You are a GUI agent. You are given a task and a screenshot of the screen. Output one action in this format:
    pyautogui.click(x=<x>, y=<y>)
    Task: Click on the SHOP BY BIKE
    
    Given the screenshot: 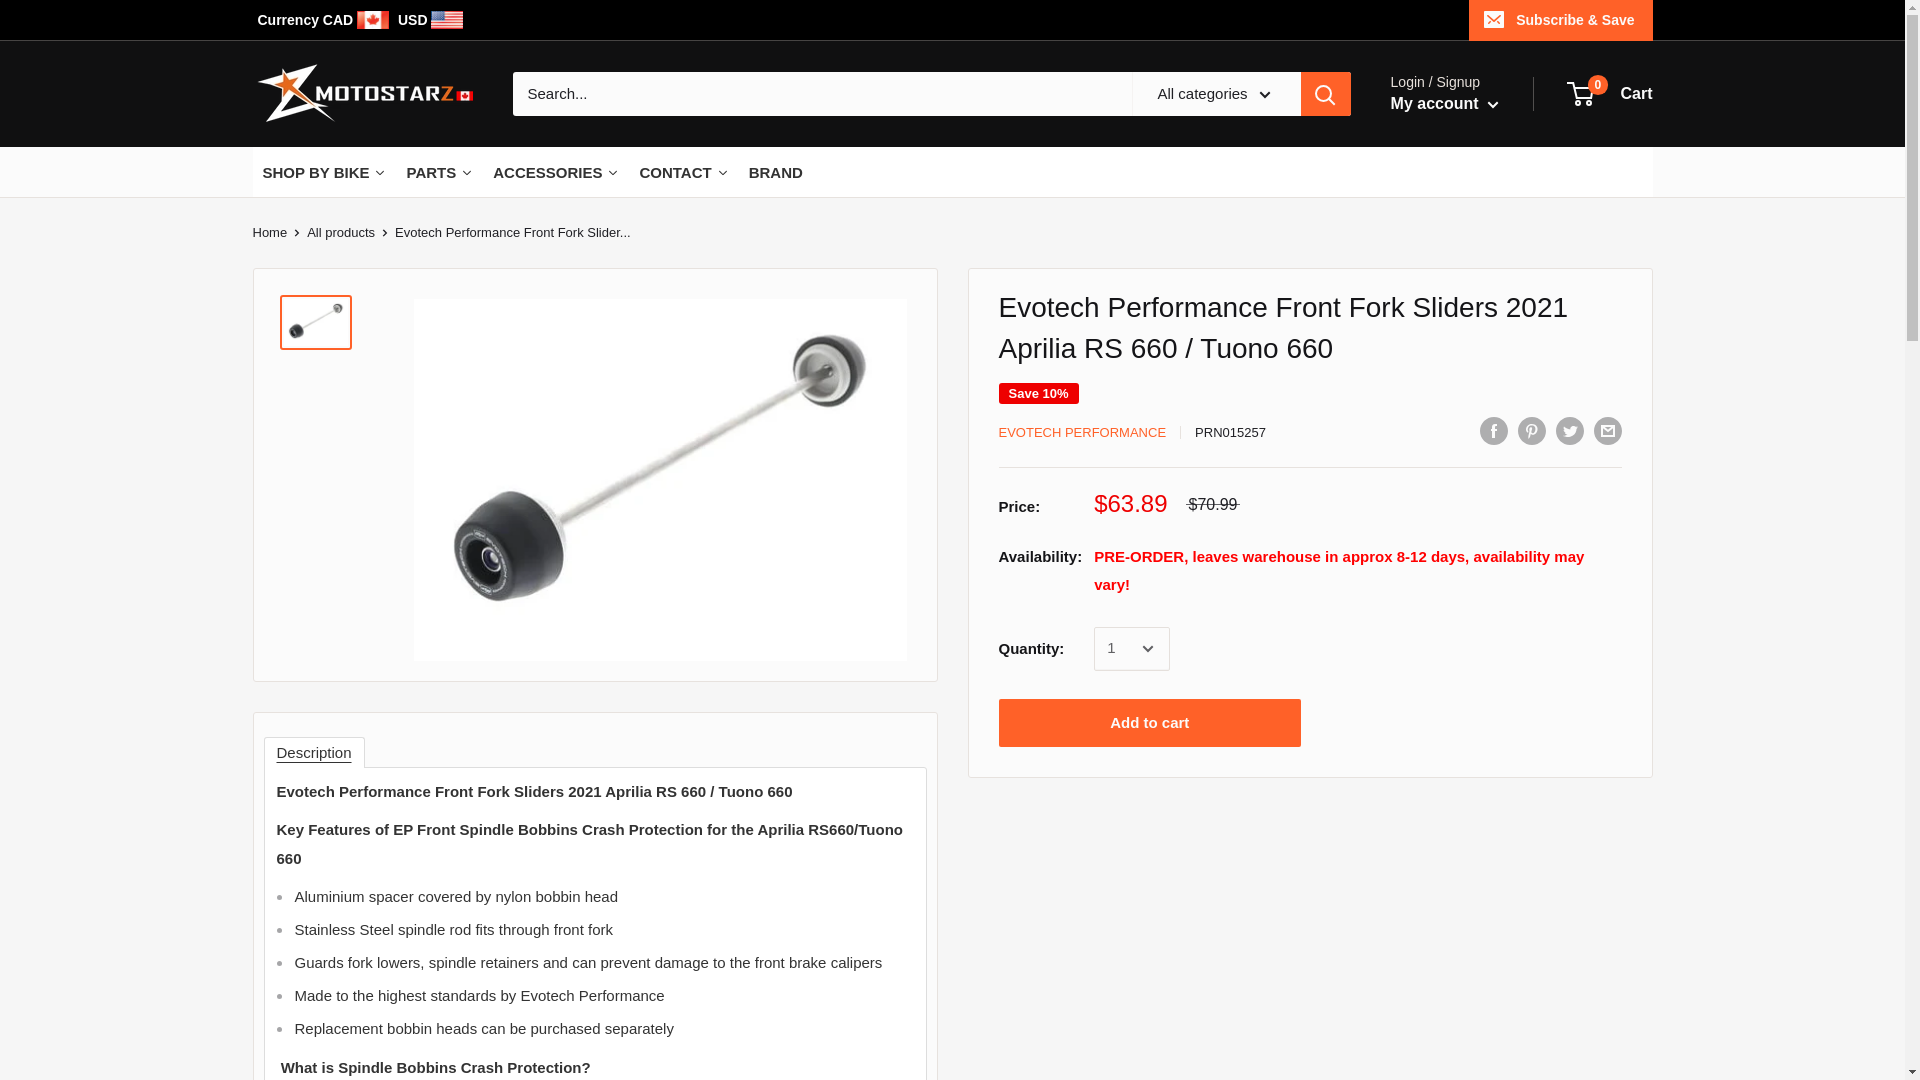 What is the action you would take?
    pyautogui.click(x=323, y=171)
    